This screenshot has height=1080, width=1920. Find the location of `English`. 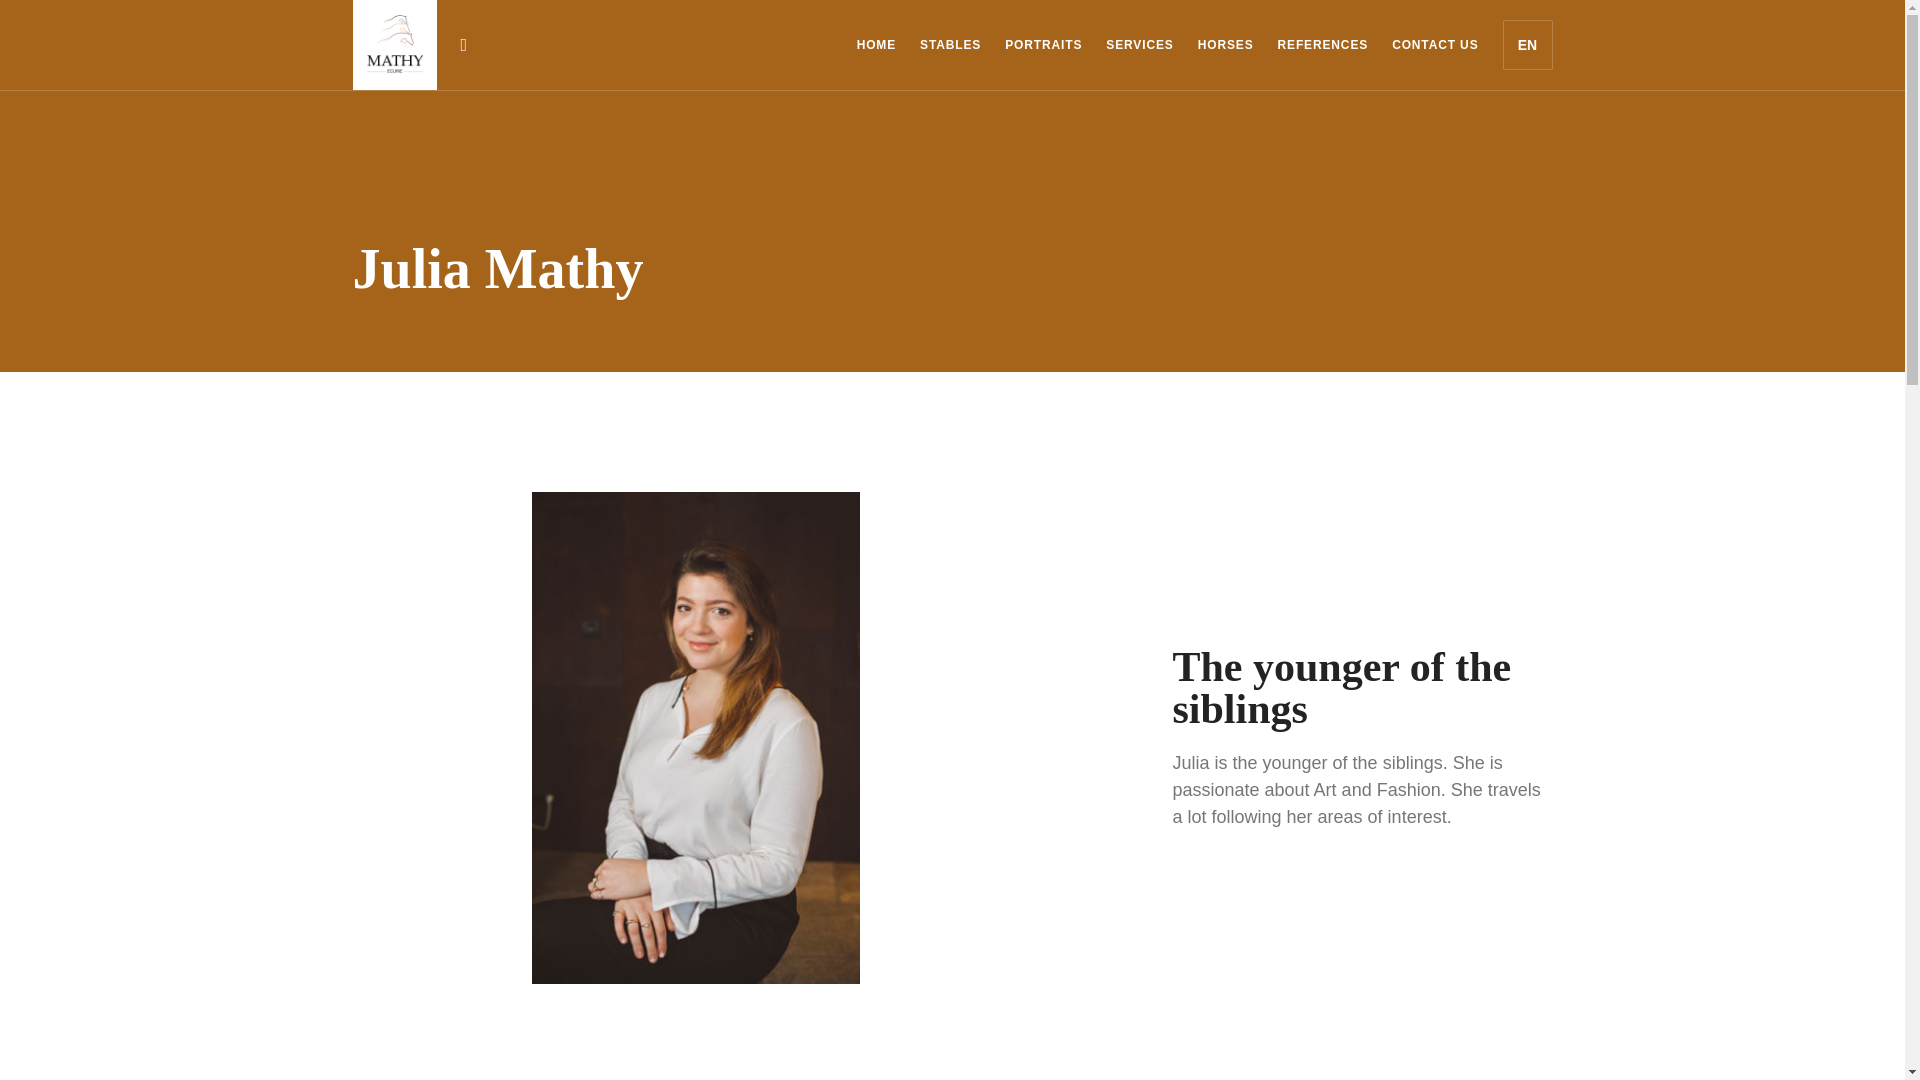

English is located at coordinates (1527, 45).